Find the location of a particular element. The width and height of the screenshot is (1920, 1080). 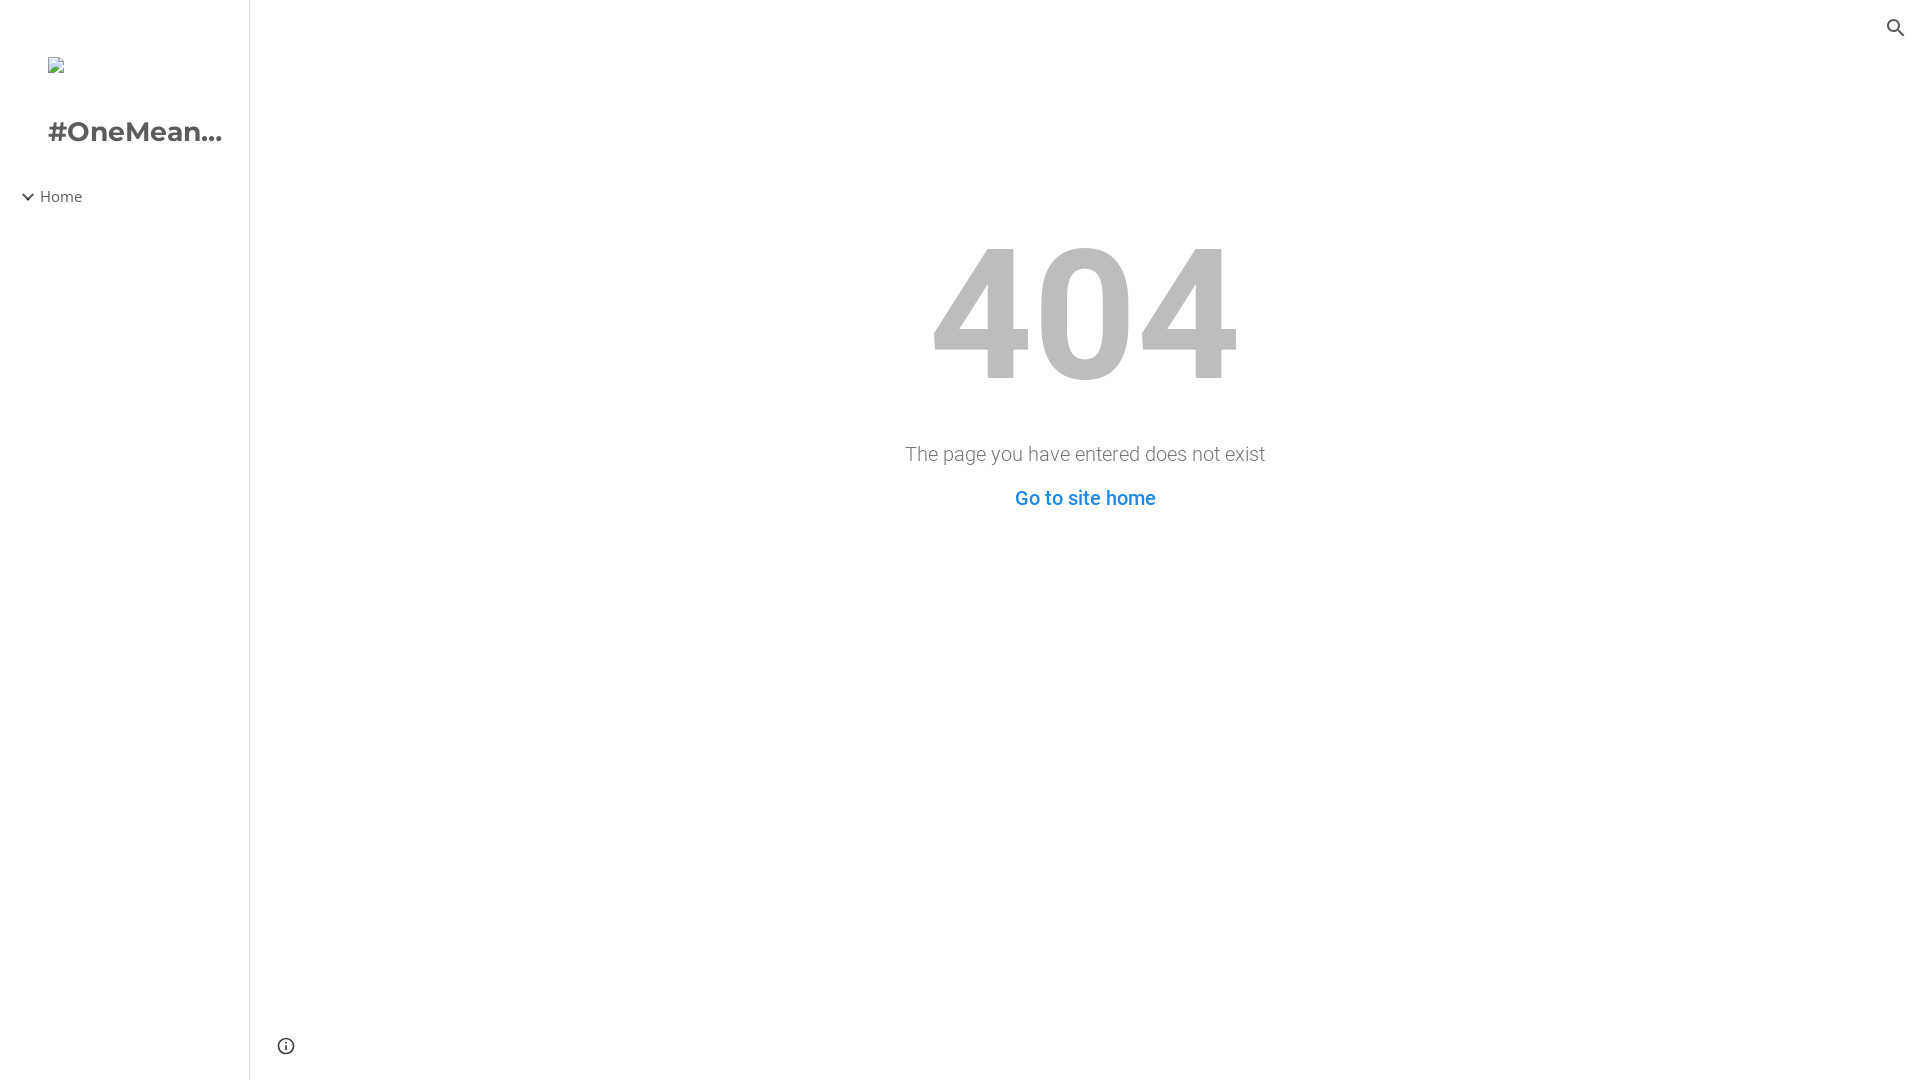

Home is located at coordinates (136, 196).